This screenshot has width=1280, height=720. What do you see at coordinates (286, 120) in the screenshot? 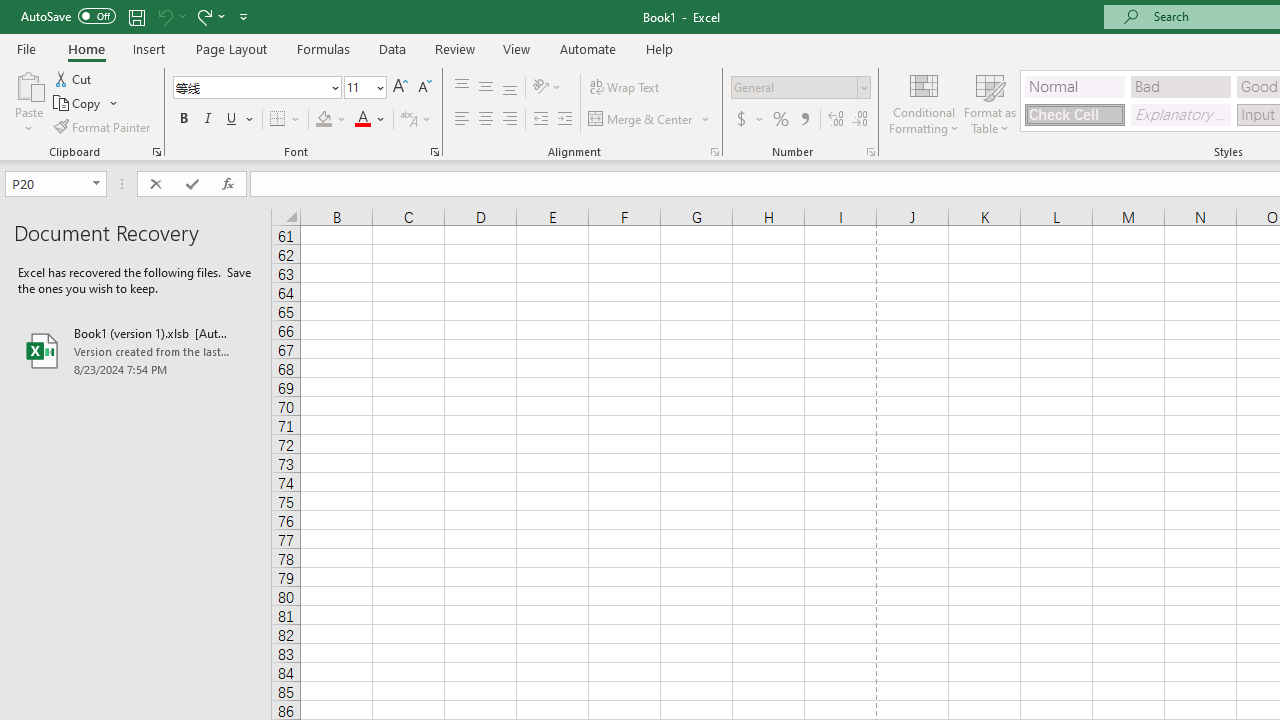
I see `Borders` at bounding box center [286, 120].